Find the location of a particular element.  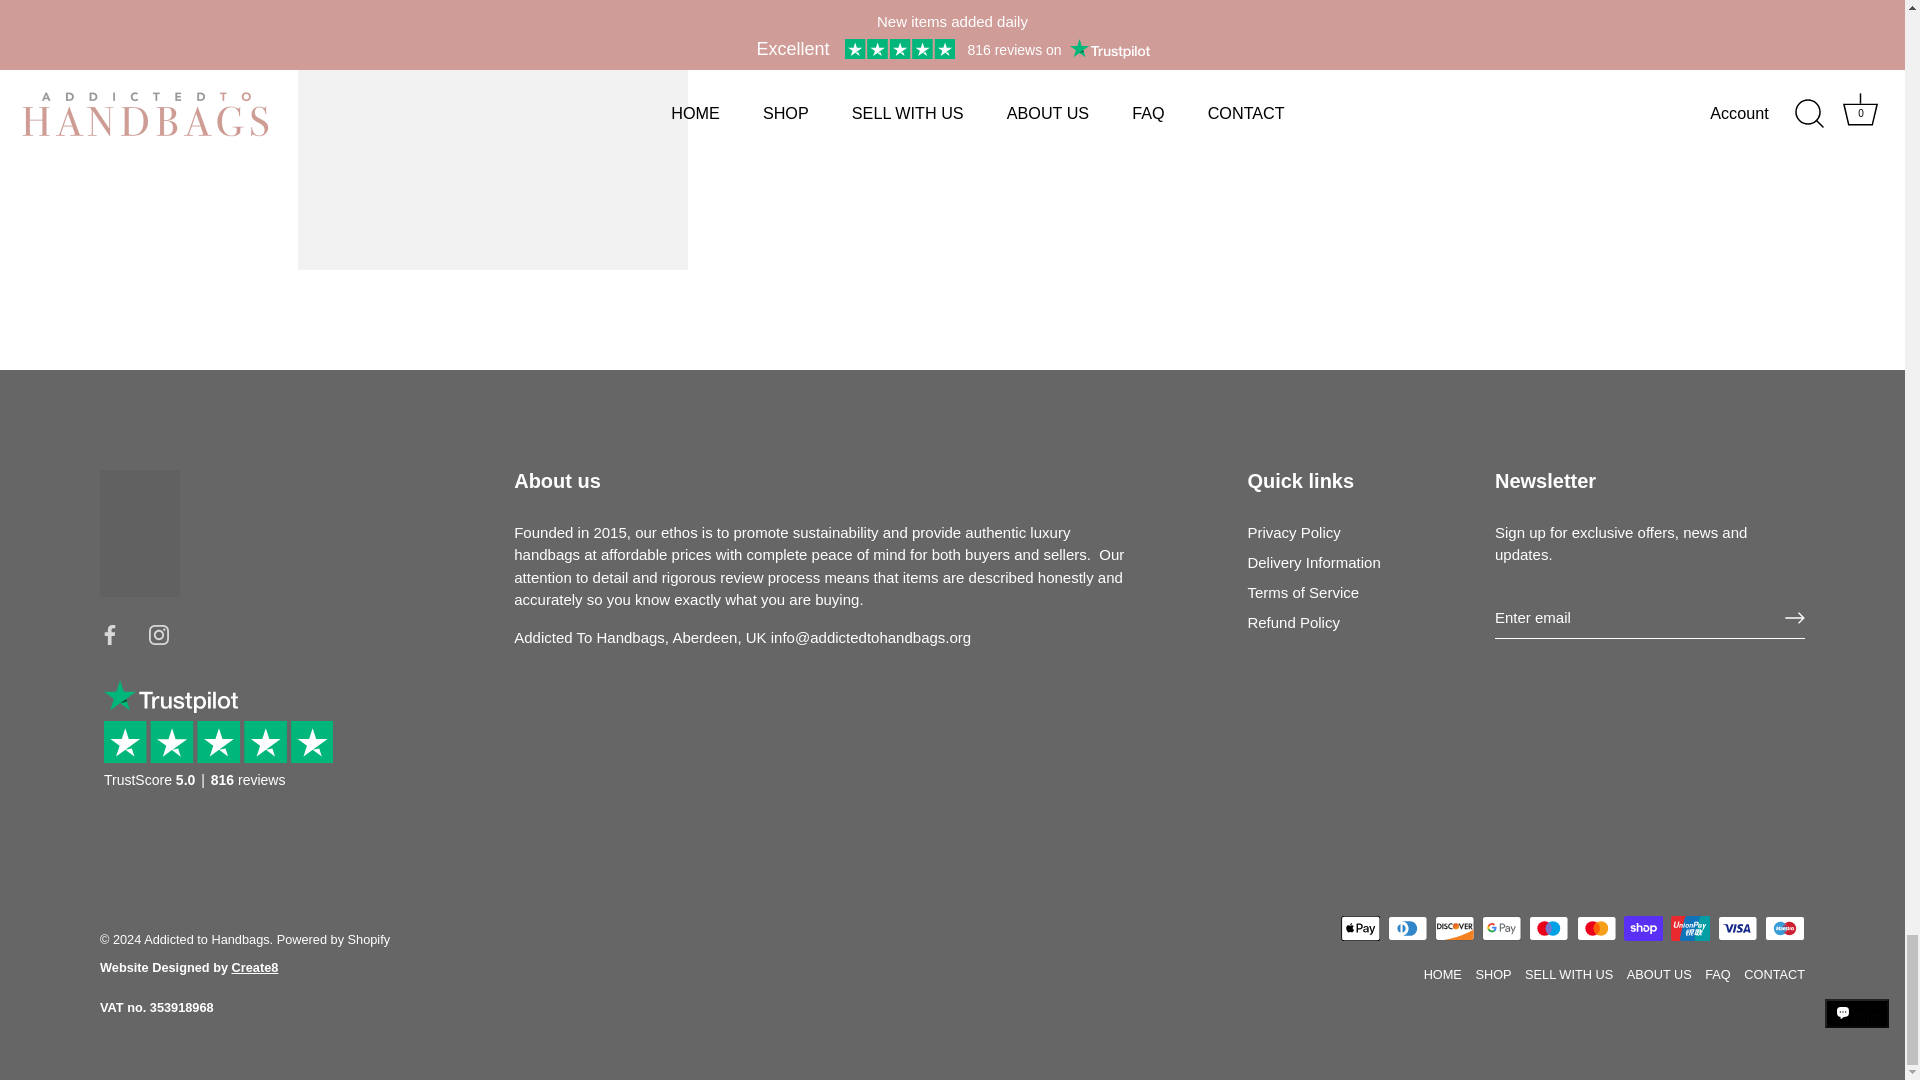

Visa is located at coordinates (1737, 928).